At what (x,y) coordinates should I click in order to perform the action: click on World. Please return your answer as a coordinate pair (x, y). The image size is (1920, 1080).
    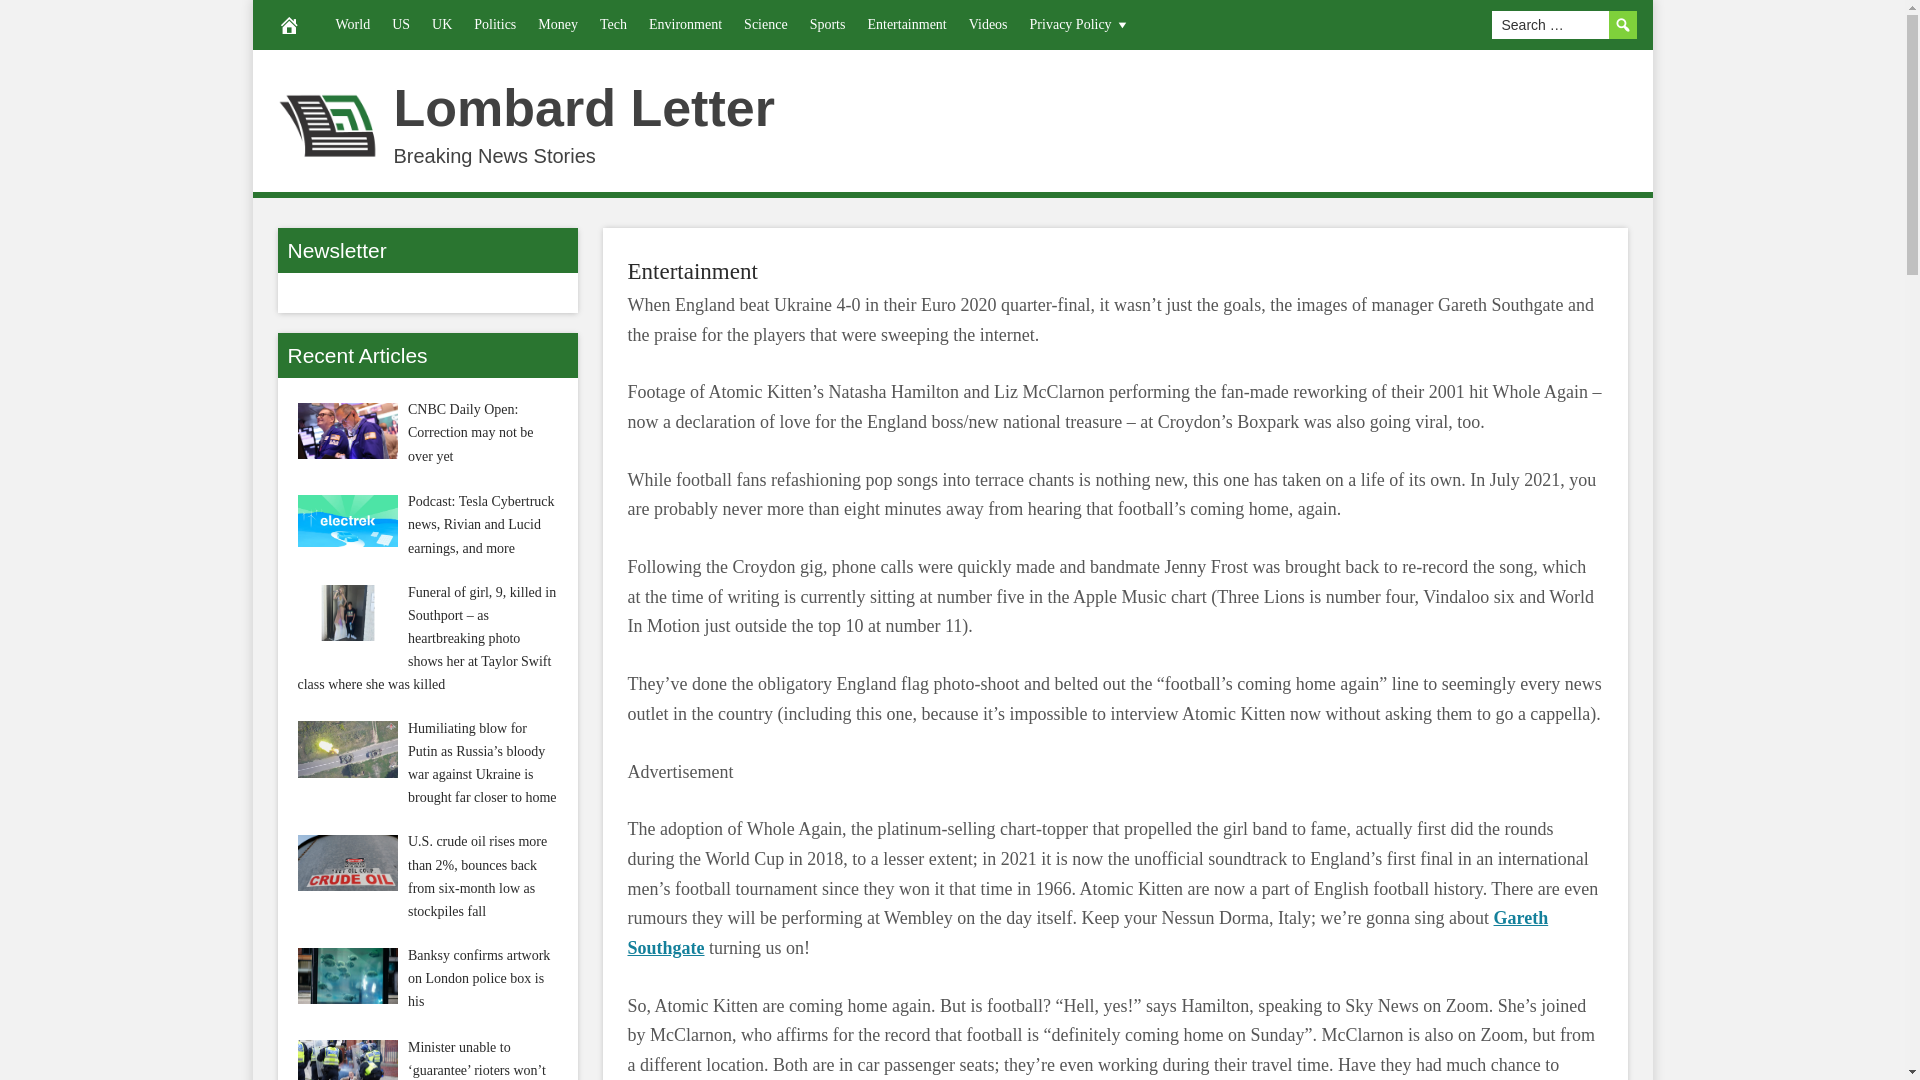
    Looking at the image, I should click on (352, 24).